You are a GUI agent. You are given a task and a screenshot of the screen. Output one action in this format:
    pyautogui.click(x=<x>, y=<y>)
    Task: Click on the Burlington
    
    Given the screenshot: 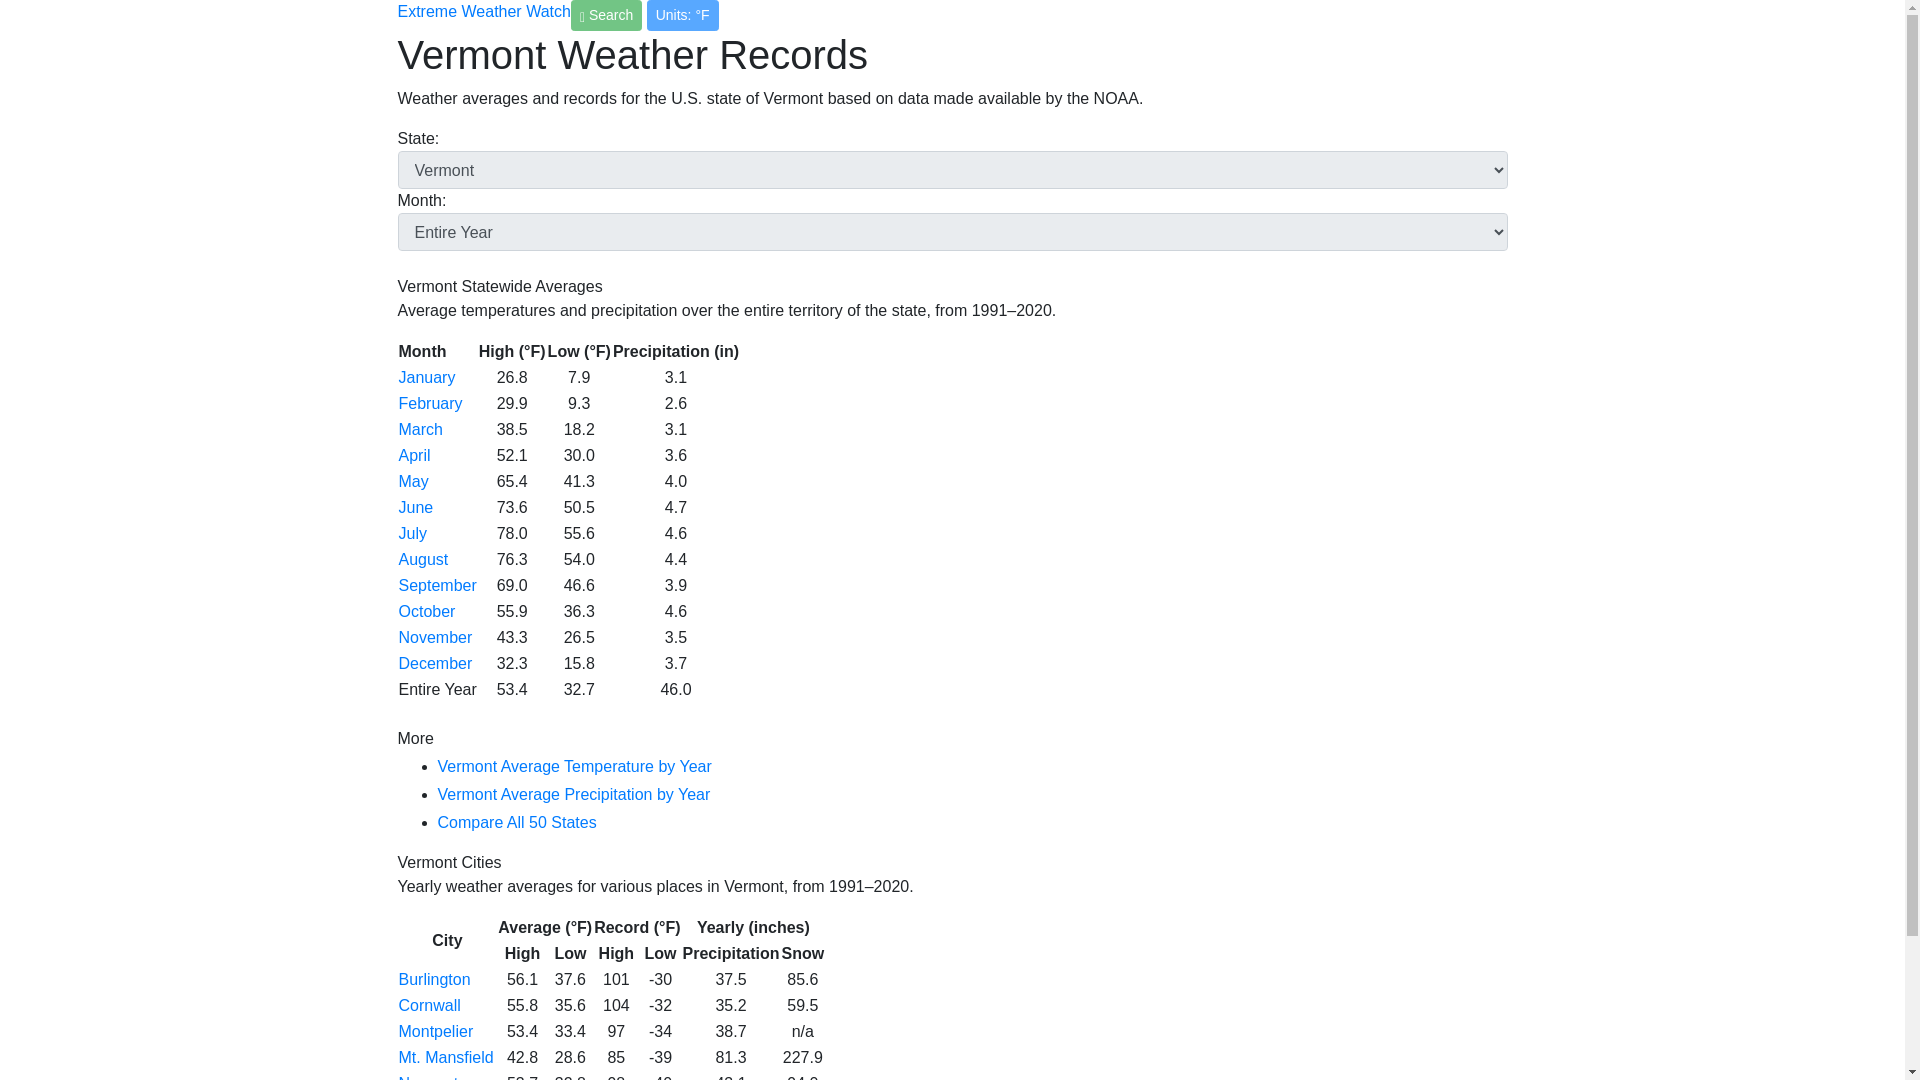 What is the action you would take?
    pyautogui.click(x=434, y=979)
    